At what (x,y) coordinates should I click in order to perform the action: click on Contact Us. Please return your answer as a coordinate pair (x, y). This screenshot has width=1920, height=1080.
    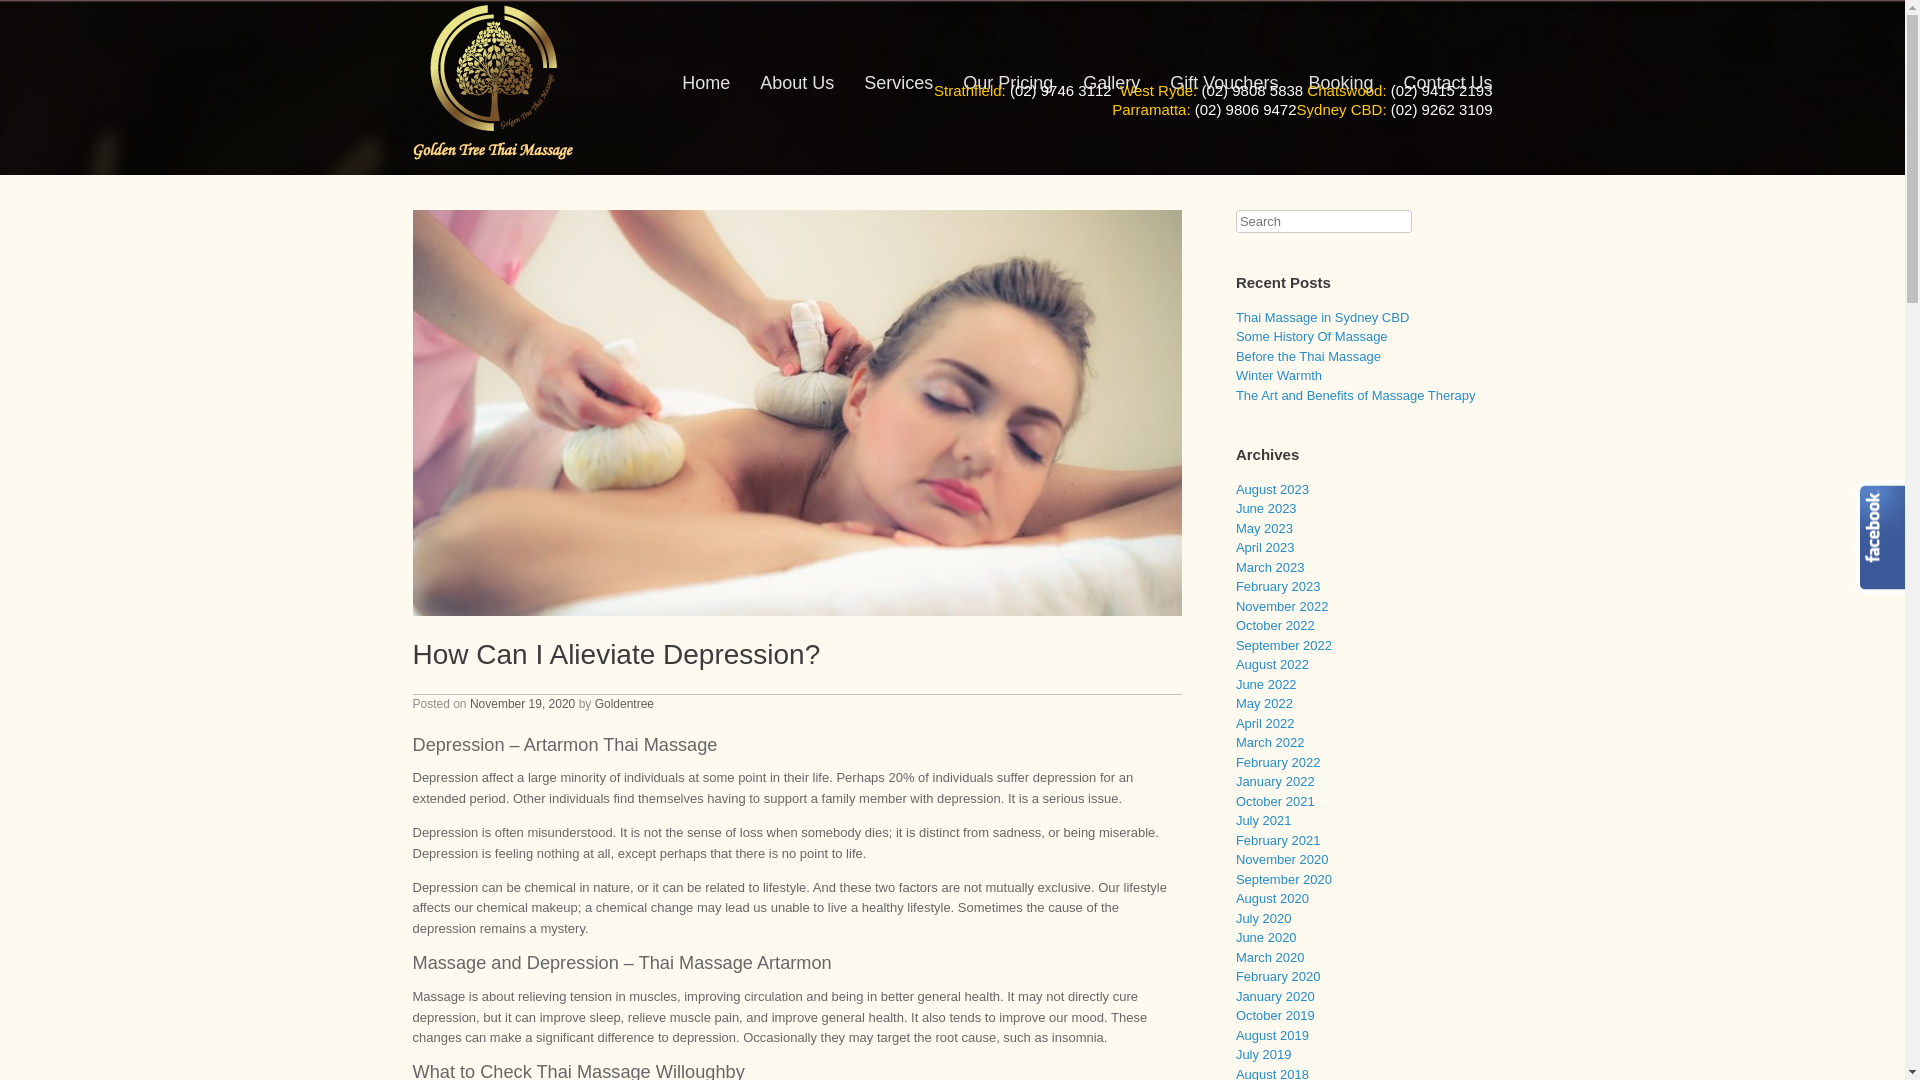
    Looking at the image, I should click on (1448, 89).